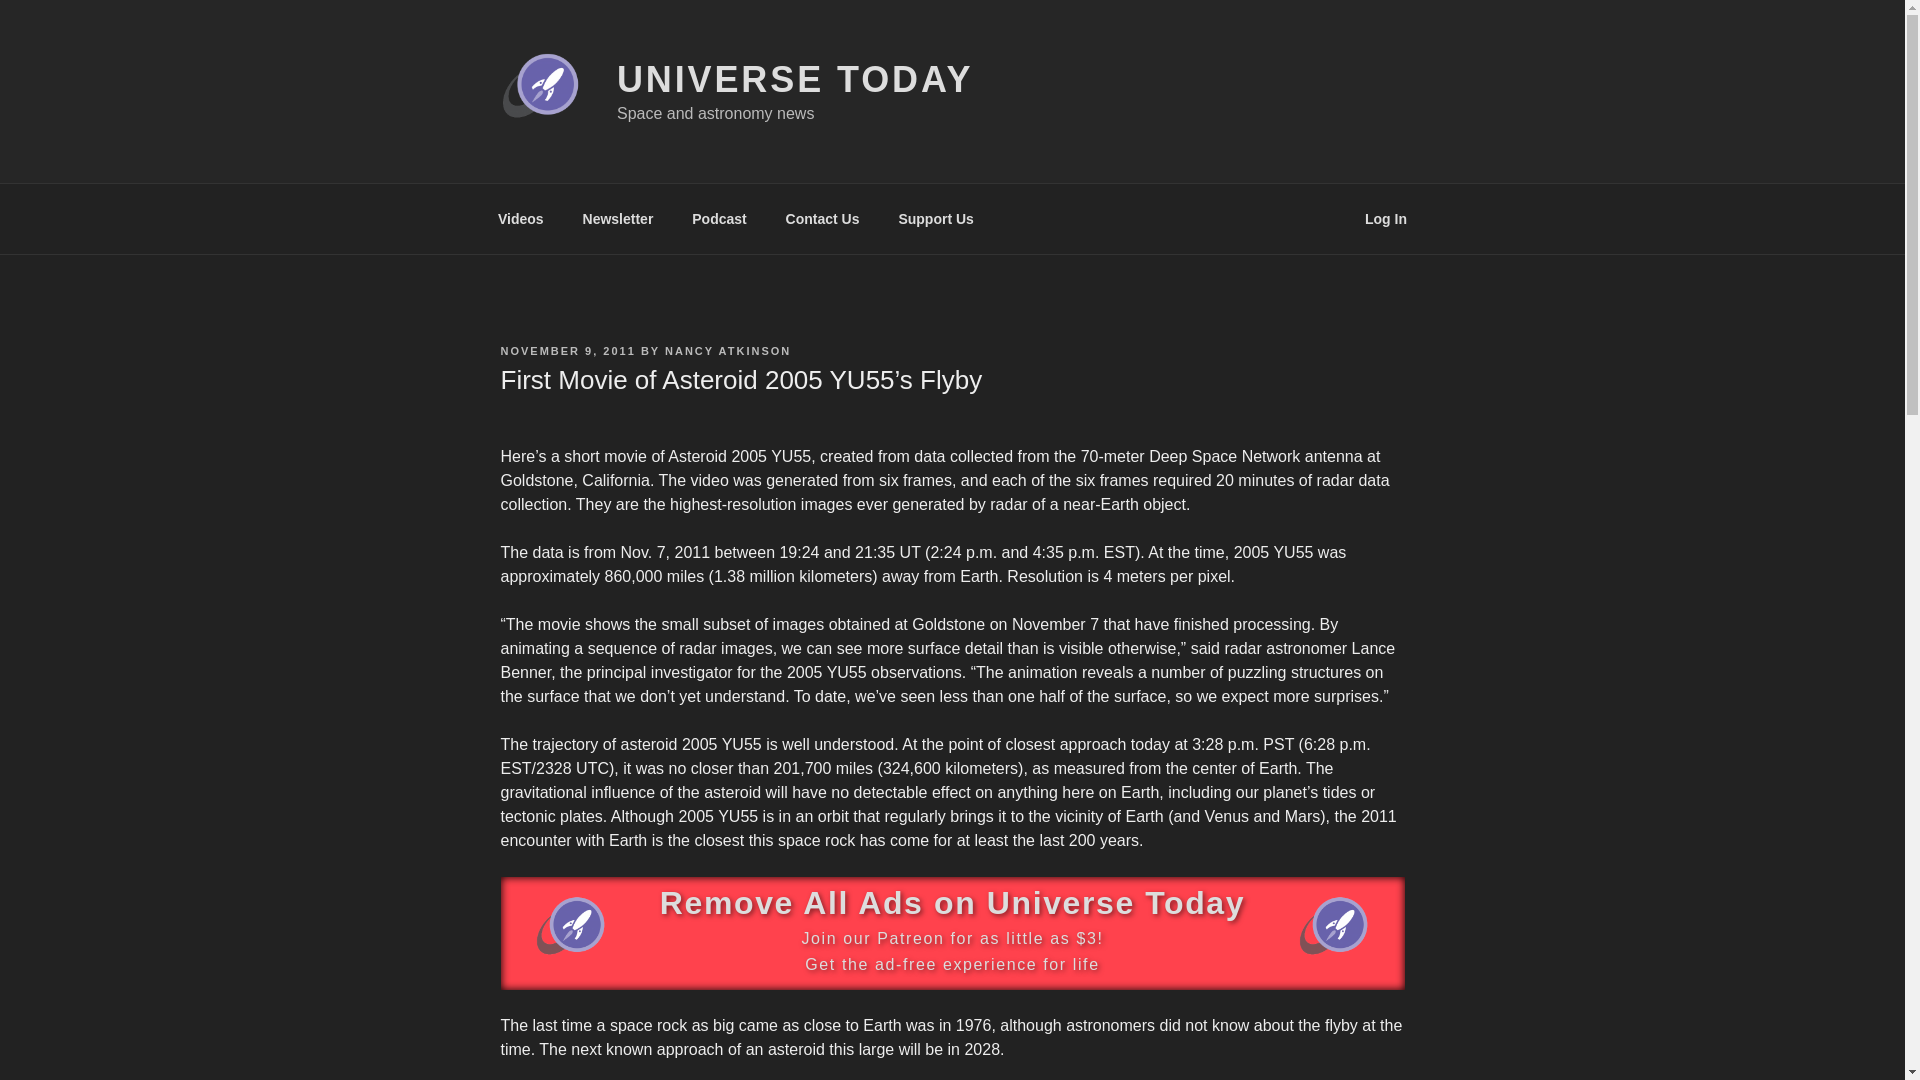  Describe the element at coordinates (822, 218) in the screenshot. I see `Contact Us` at that location.